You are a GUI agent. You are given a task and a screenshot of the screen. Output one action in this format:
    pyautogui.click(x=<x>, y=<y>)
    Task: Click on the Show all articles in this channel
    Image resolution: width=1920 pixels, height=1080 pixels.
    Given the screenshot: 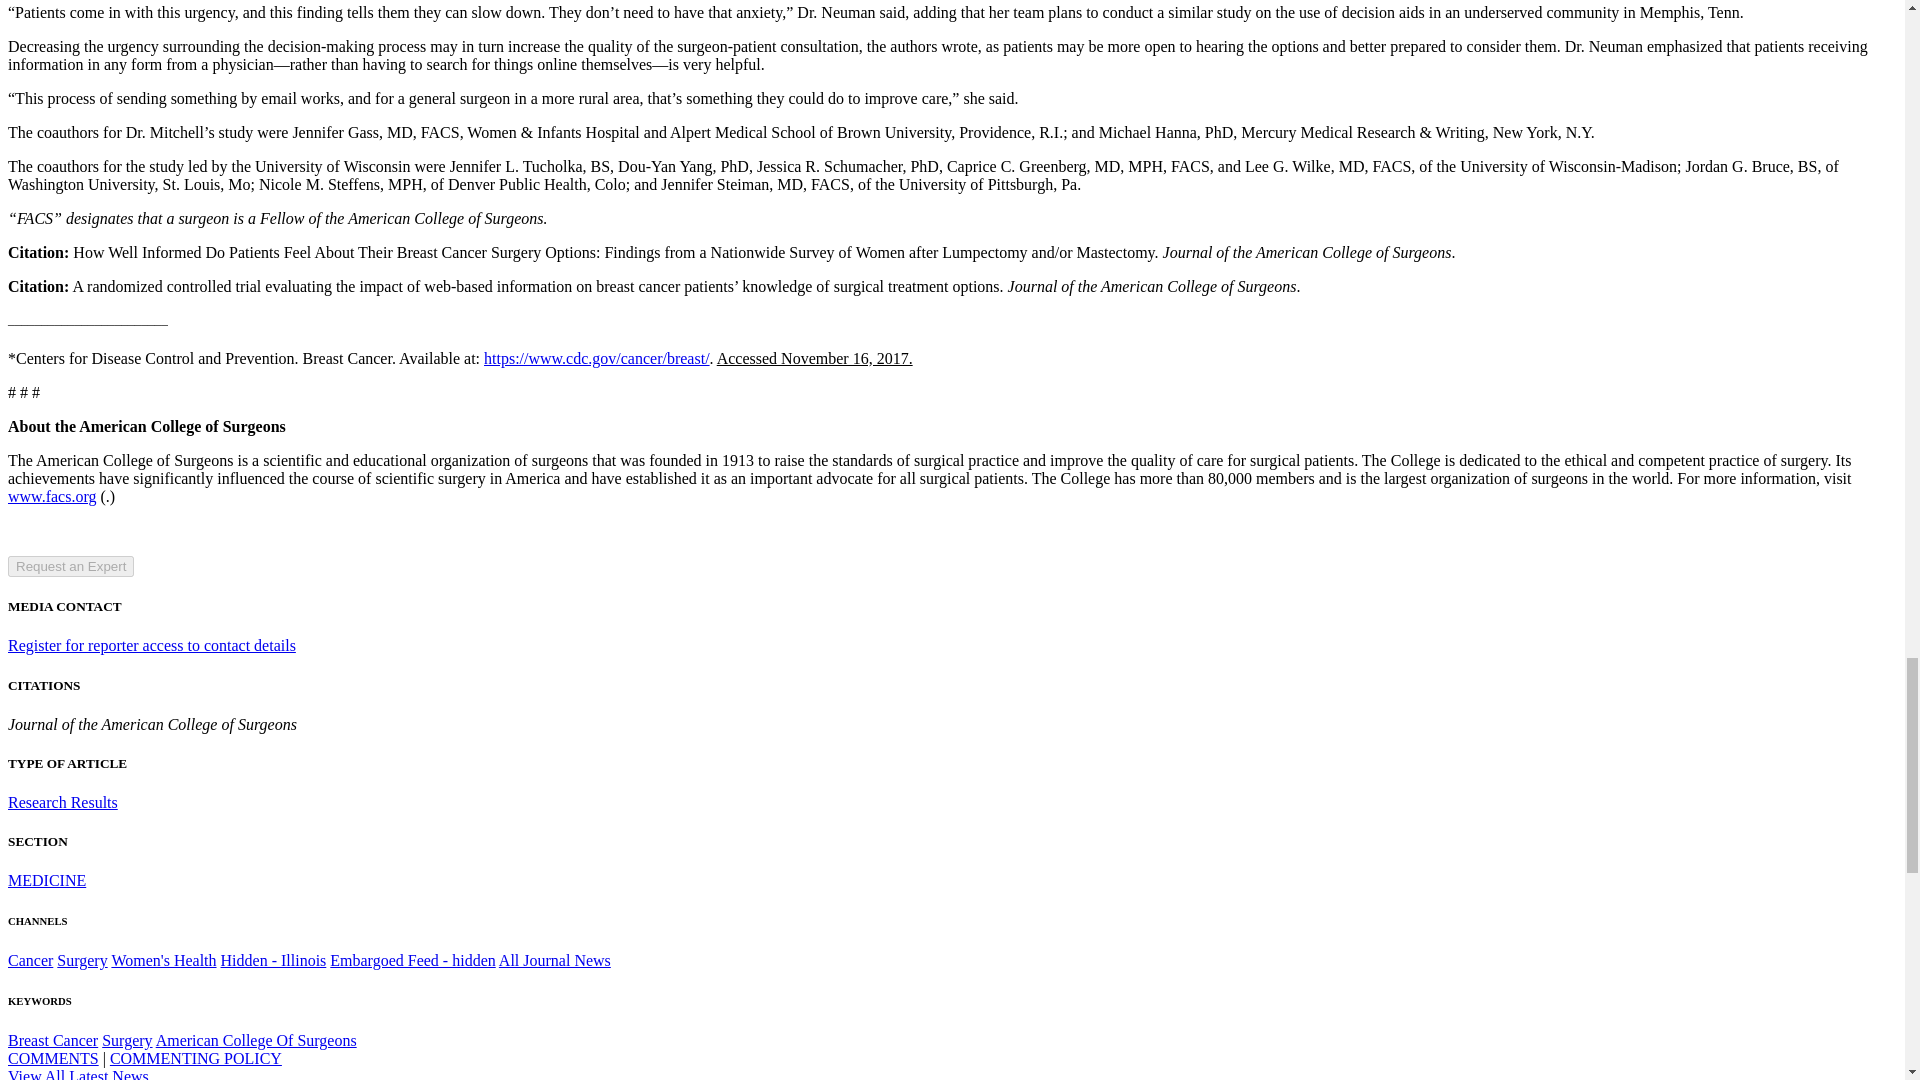 What is the action you would take?
    pyautogui.click(x=30, y=960)
    